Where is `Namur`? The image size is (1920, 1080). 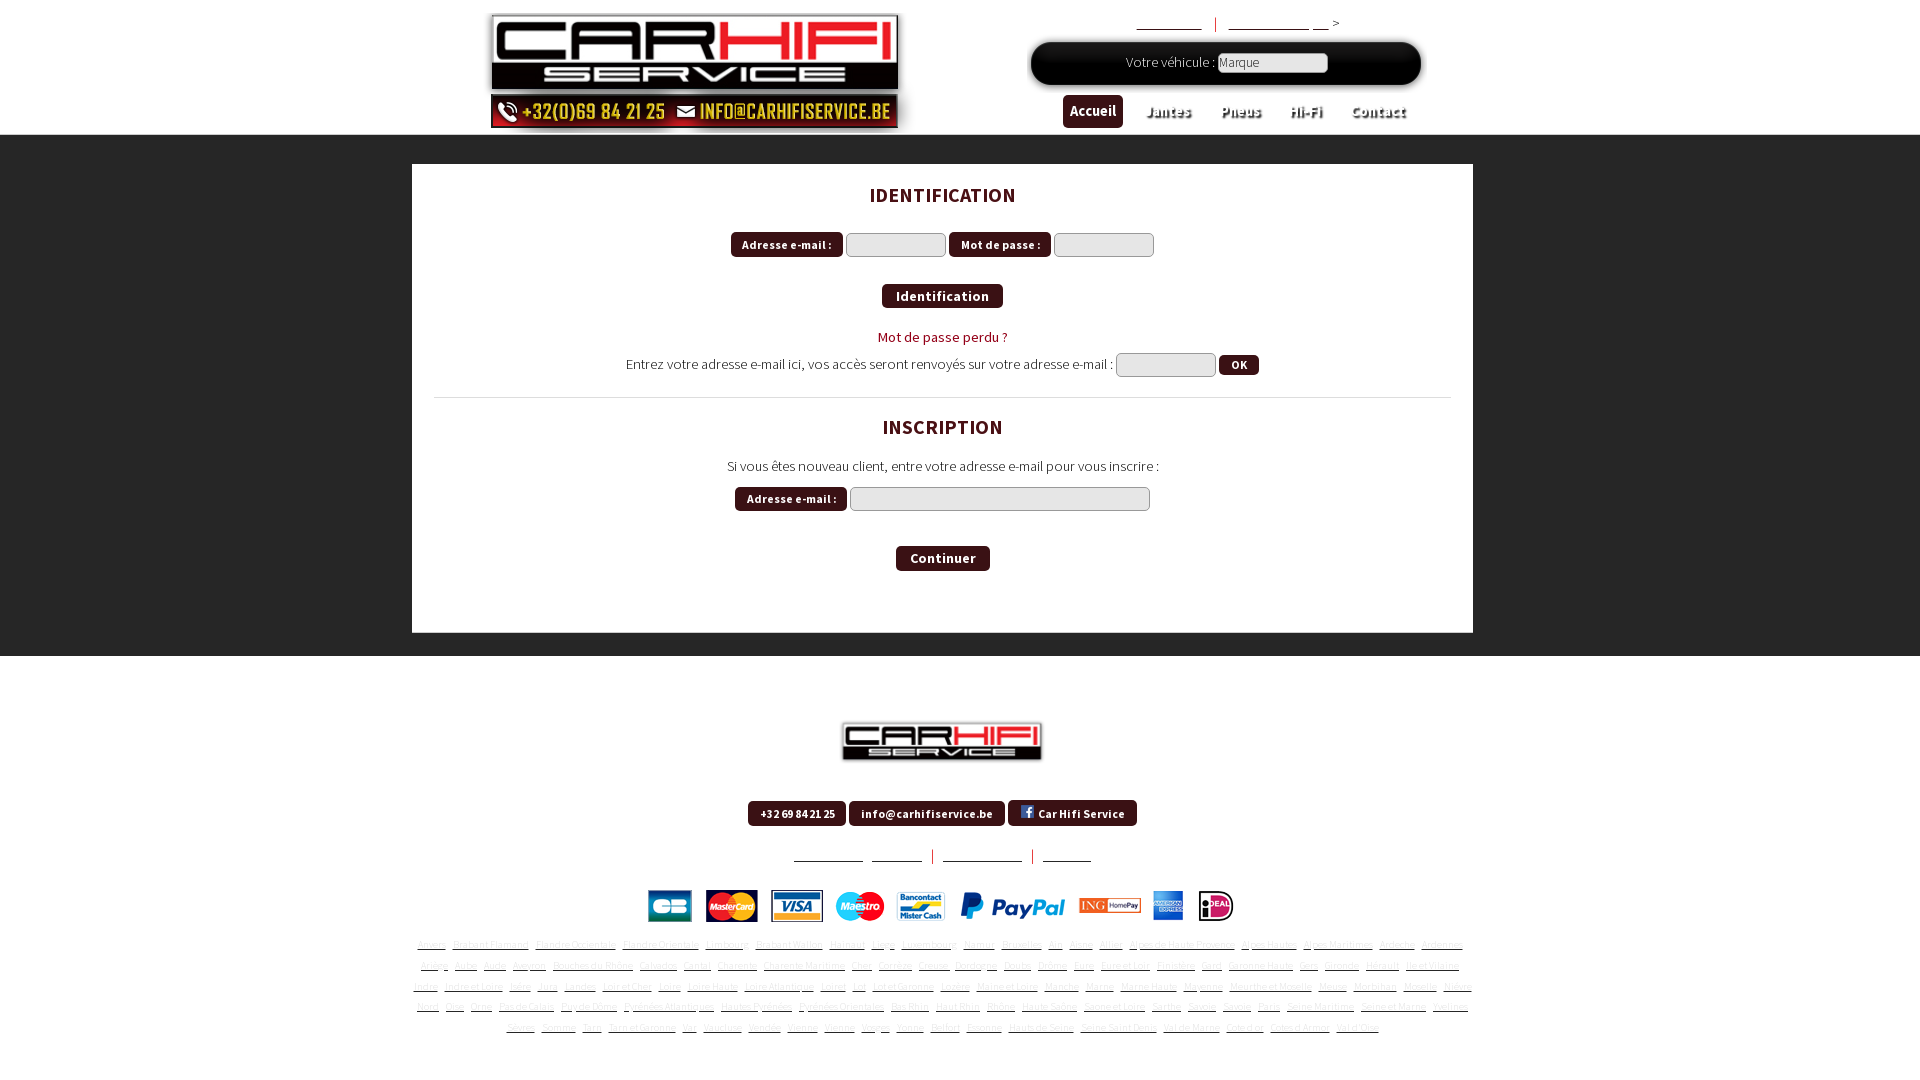
Namur is located at coordinates (979, 944).